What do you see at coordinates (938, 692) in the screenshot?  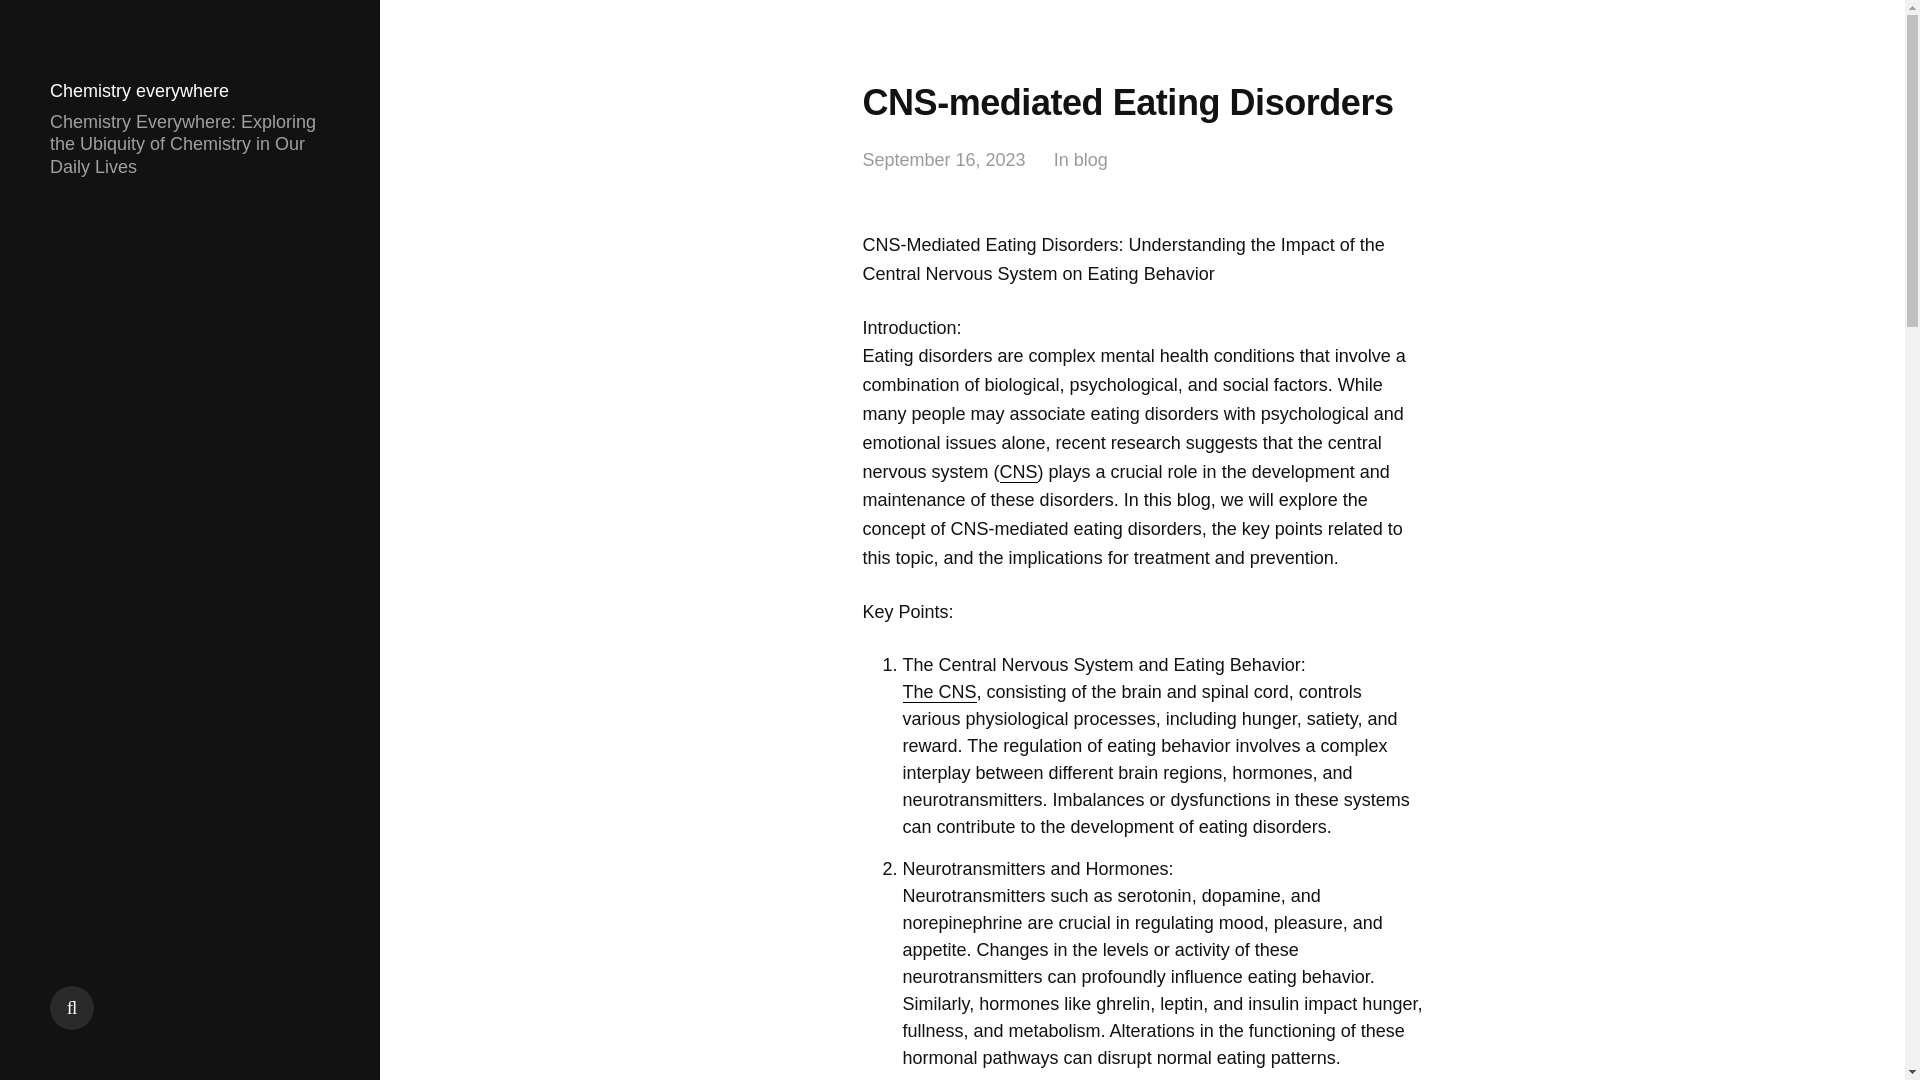 I see `The CNS` at bounding box center [938, 692].